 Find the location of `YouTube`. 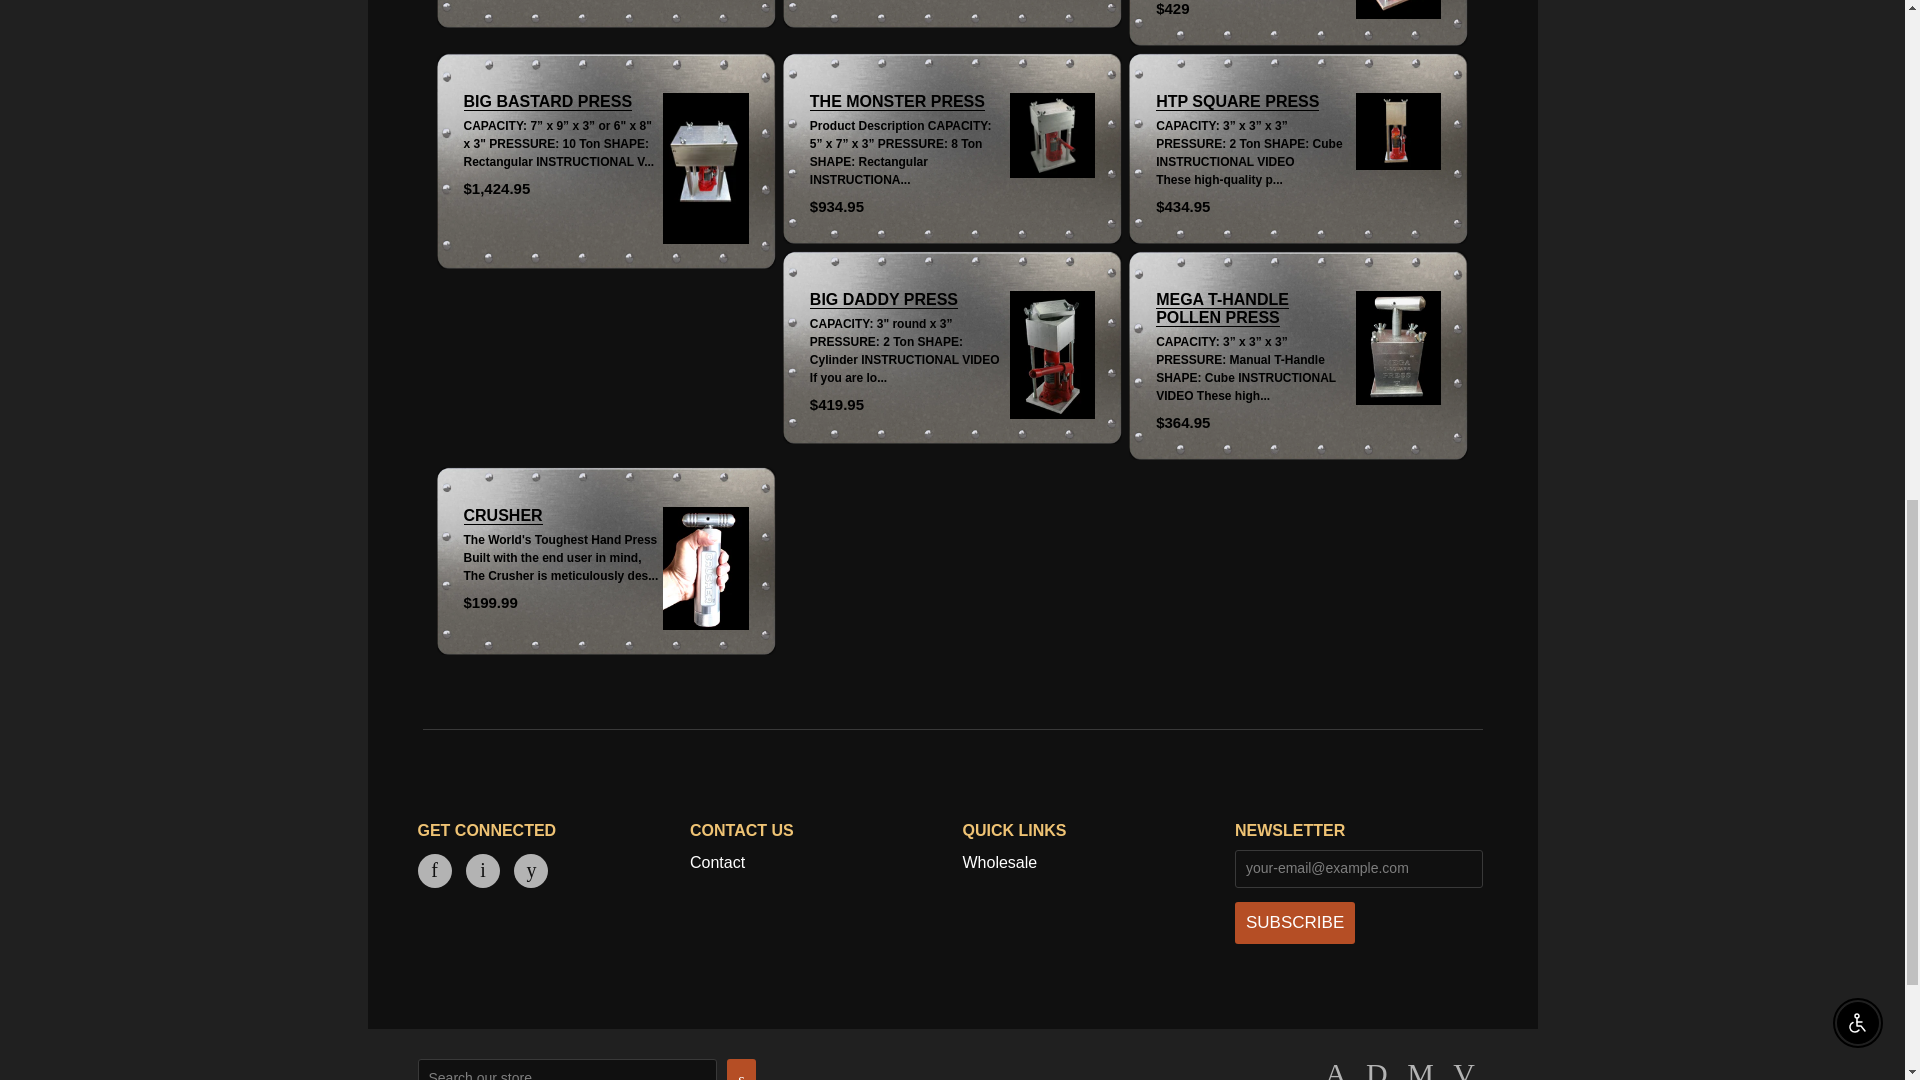

YouTube is located at coordinates (530, 871).